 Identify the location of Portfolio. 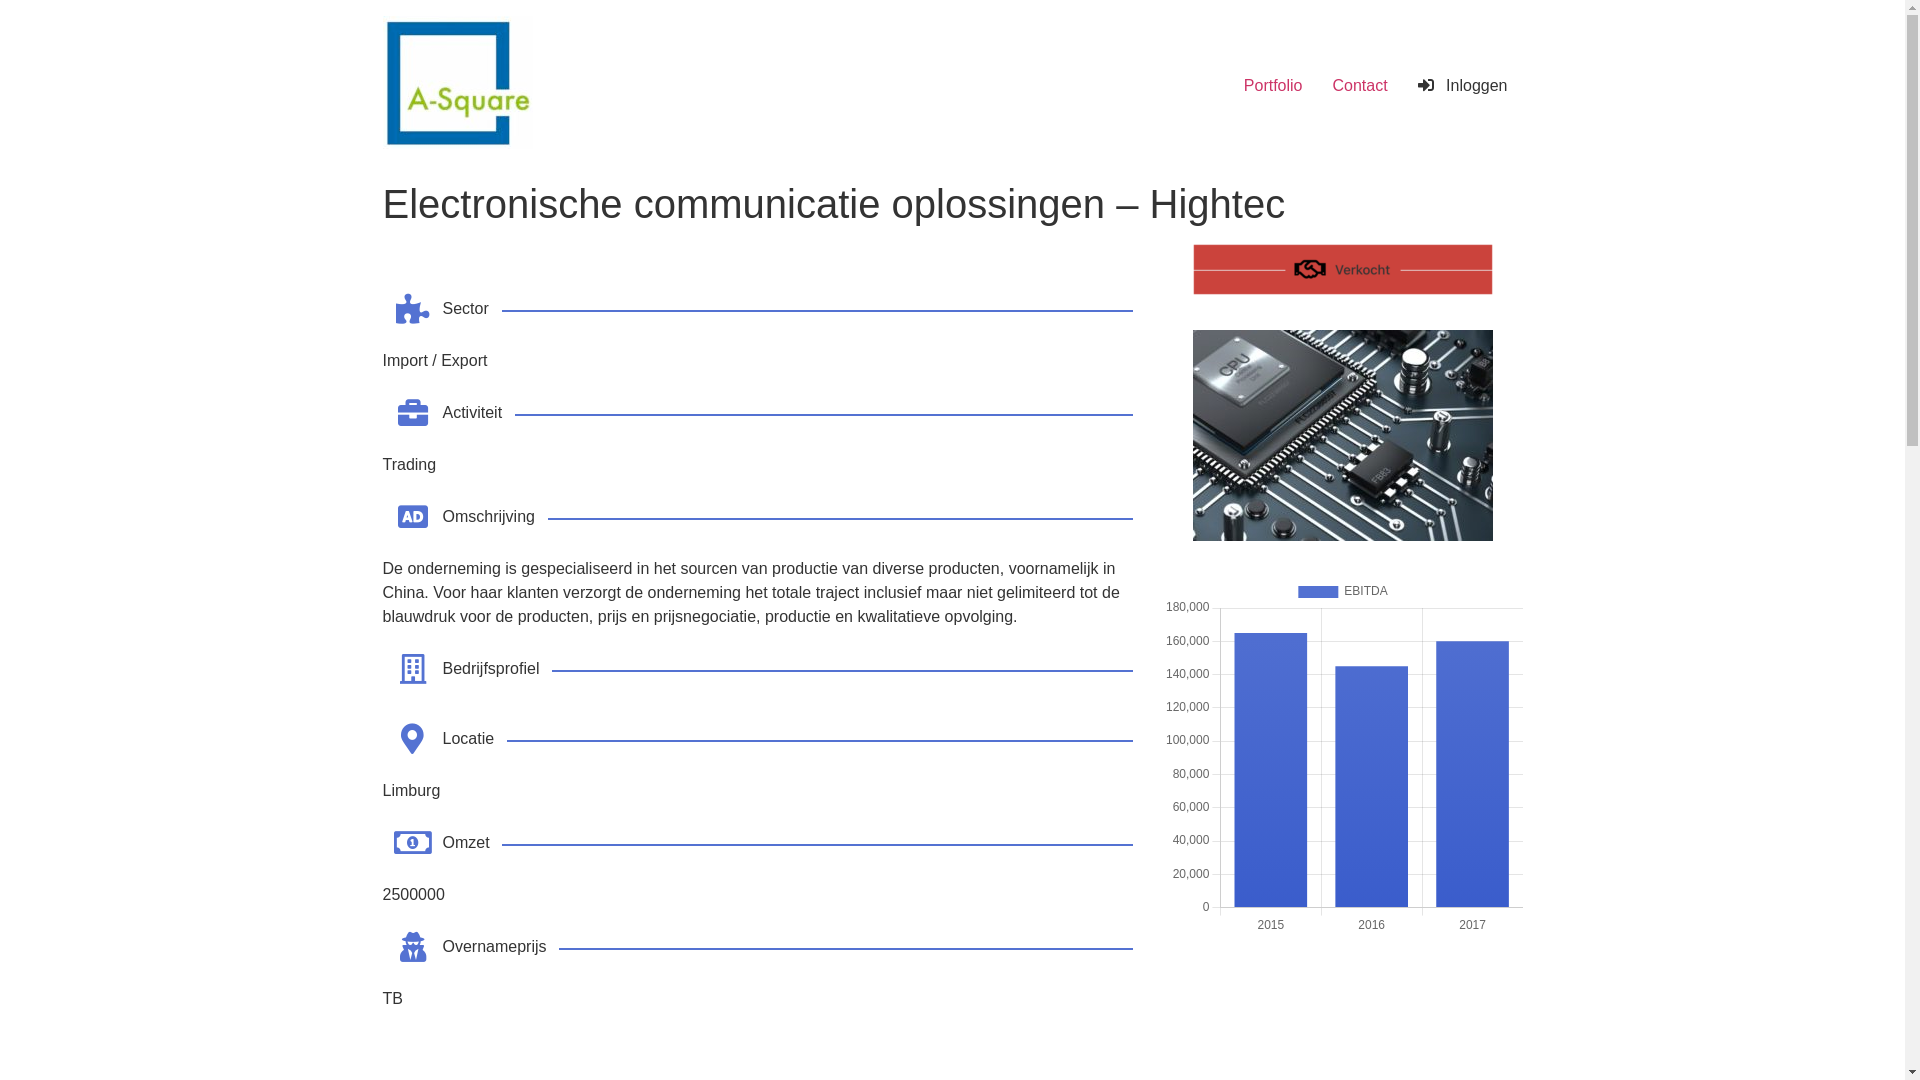
(1274, 86).